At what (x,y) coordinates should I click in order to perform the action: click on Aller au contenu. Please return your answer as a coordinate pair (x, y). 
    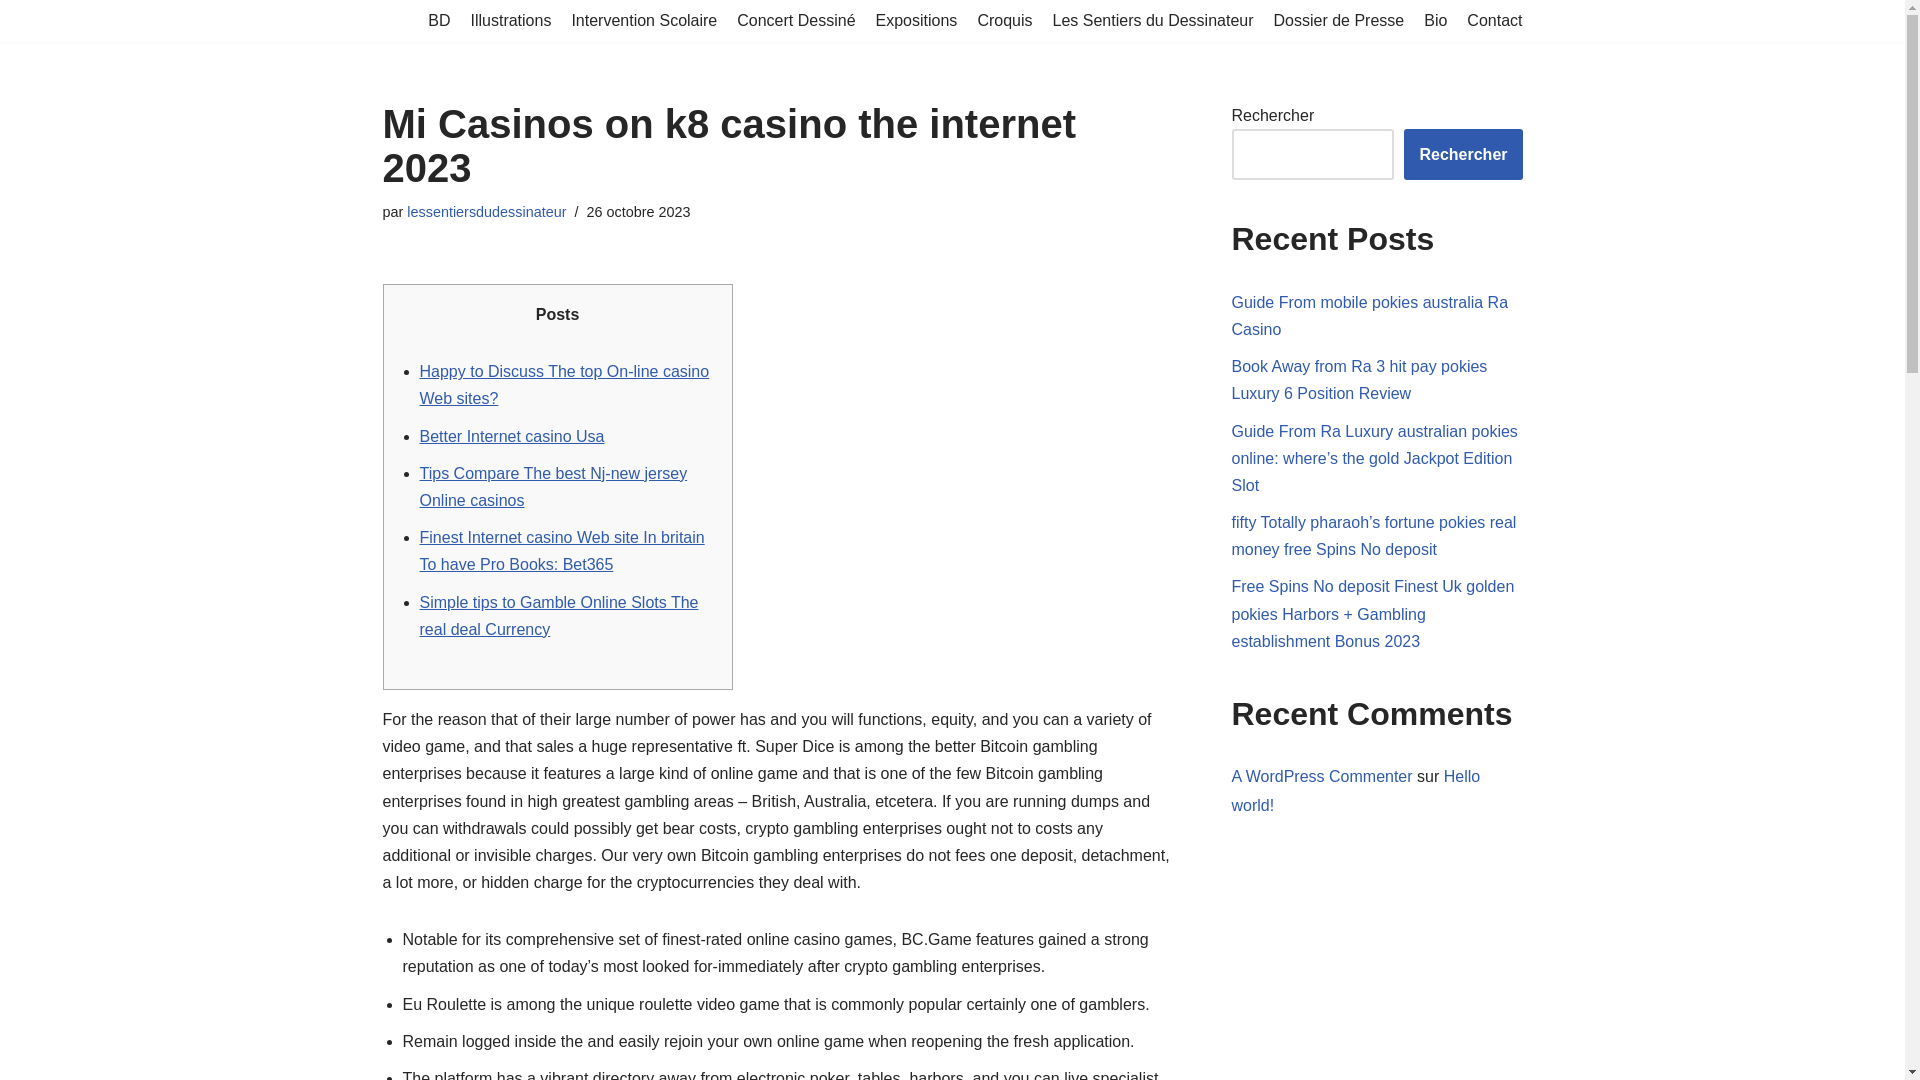
    Looking at the image, I should click on (15, 42).